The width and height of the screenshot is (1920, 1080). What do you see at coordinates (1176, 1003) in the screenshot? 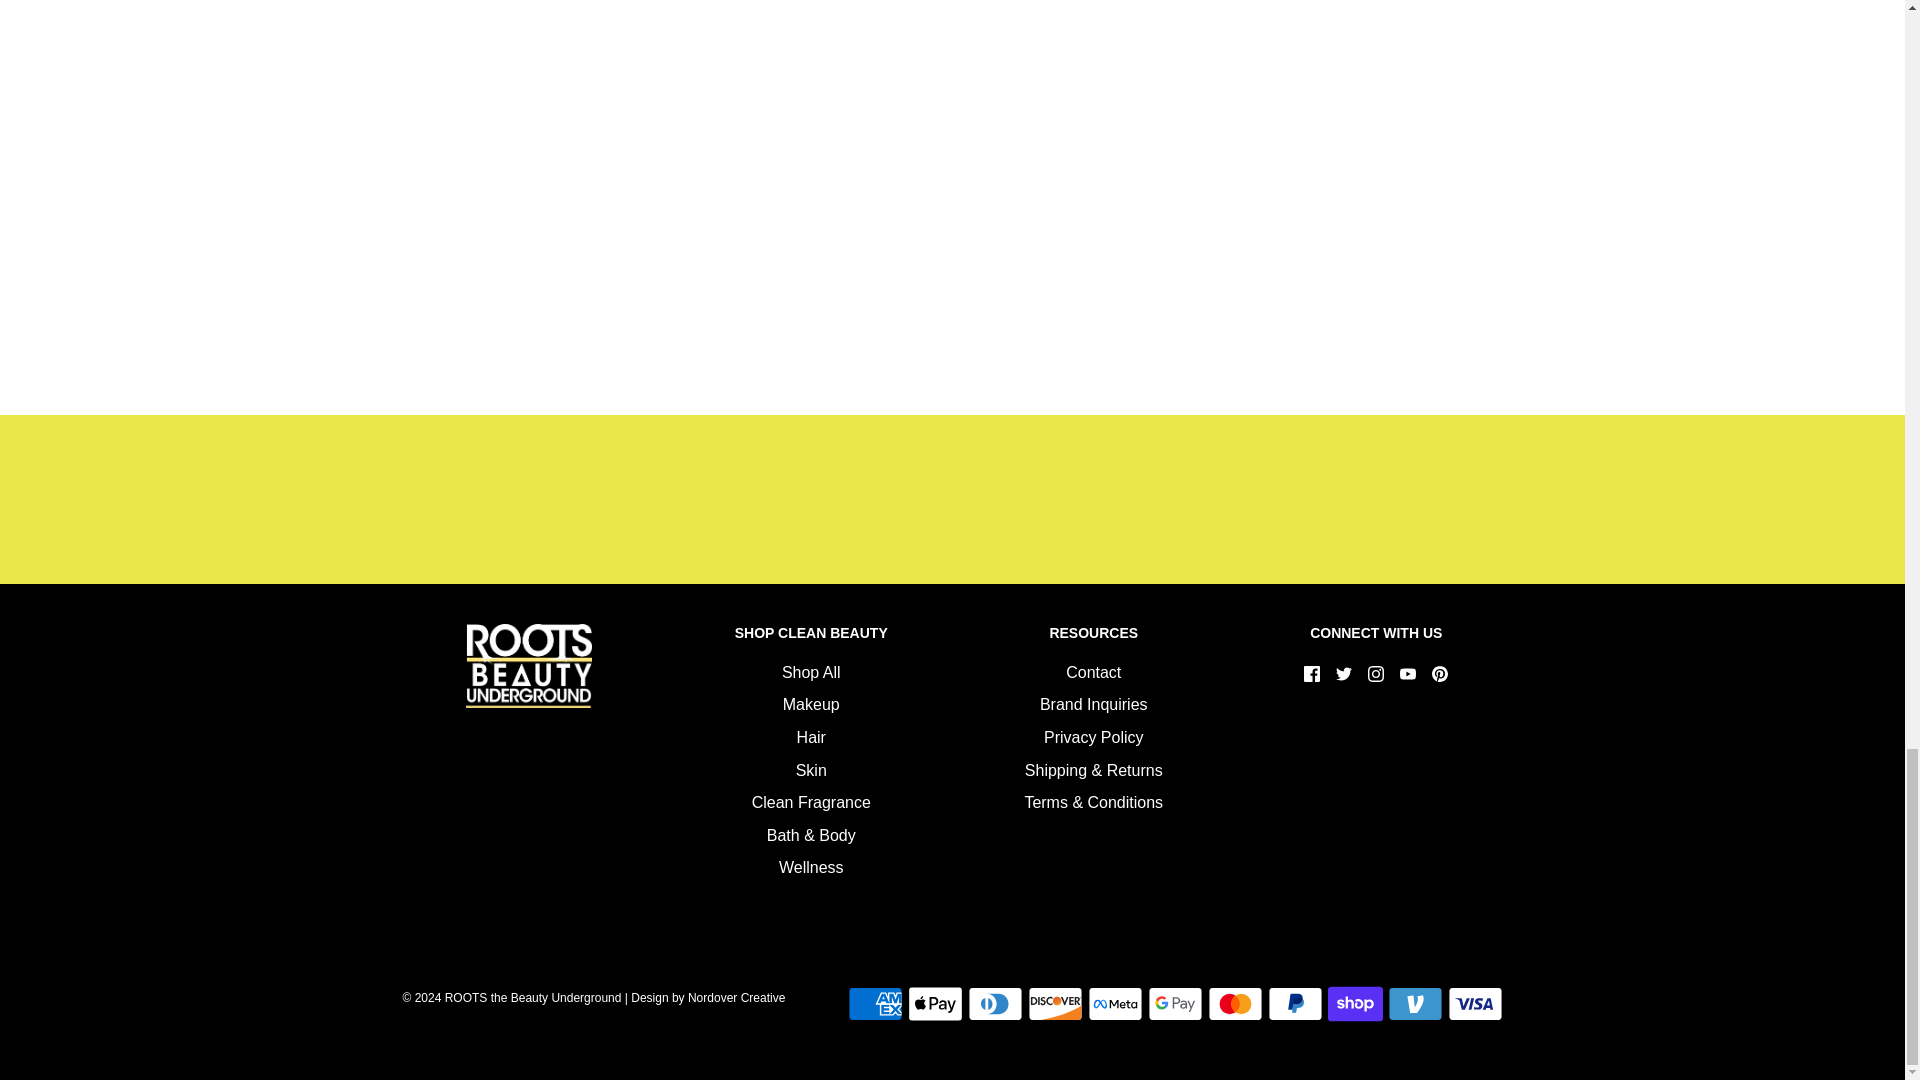
I see `Google Pay` at bounding box center [1176, 1003].